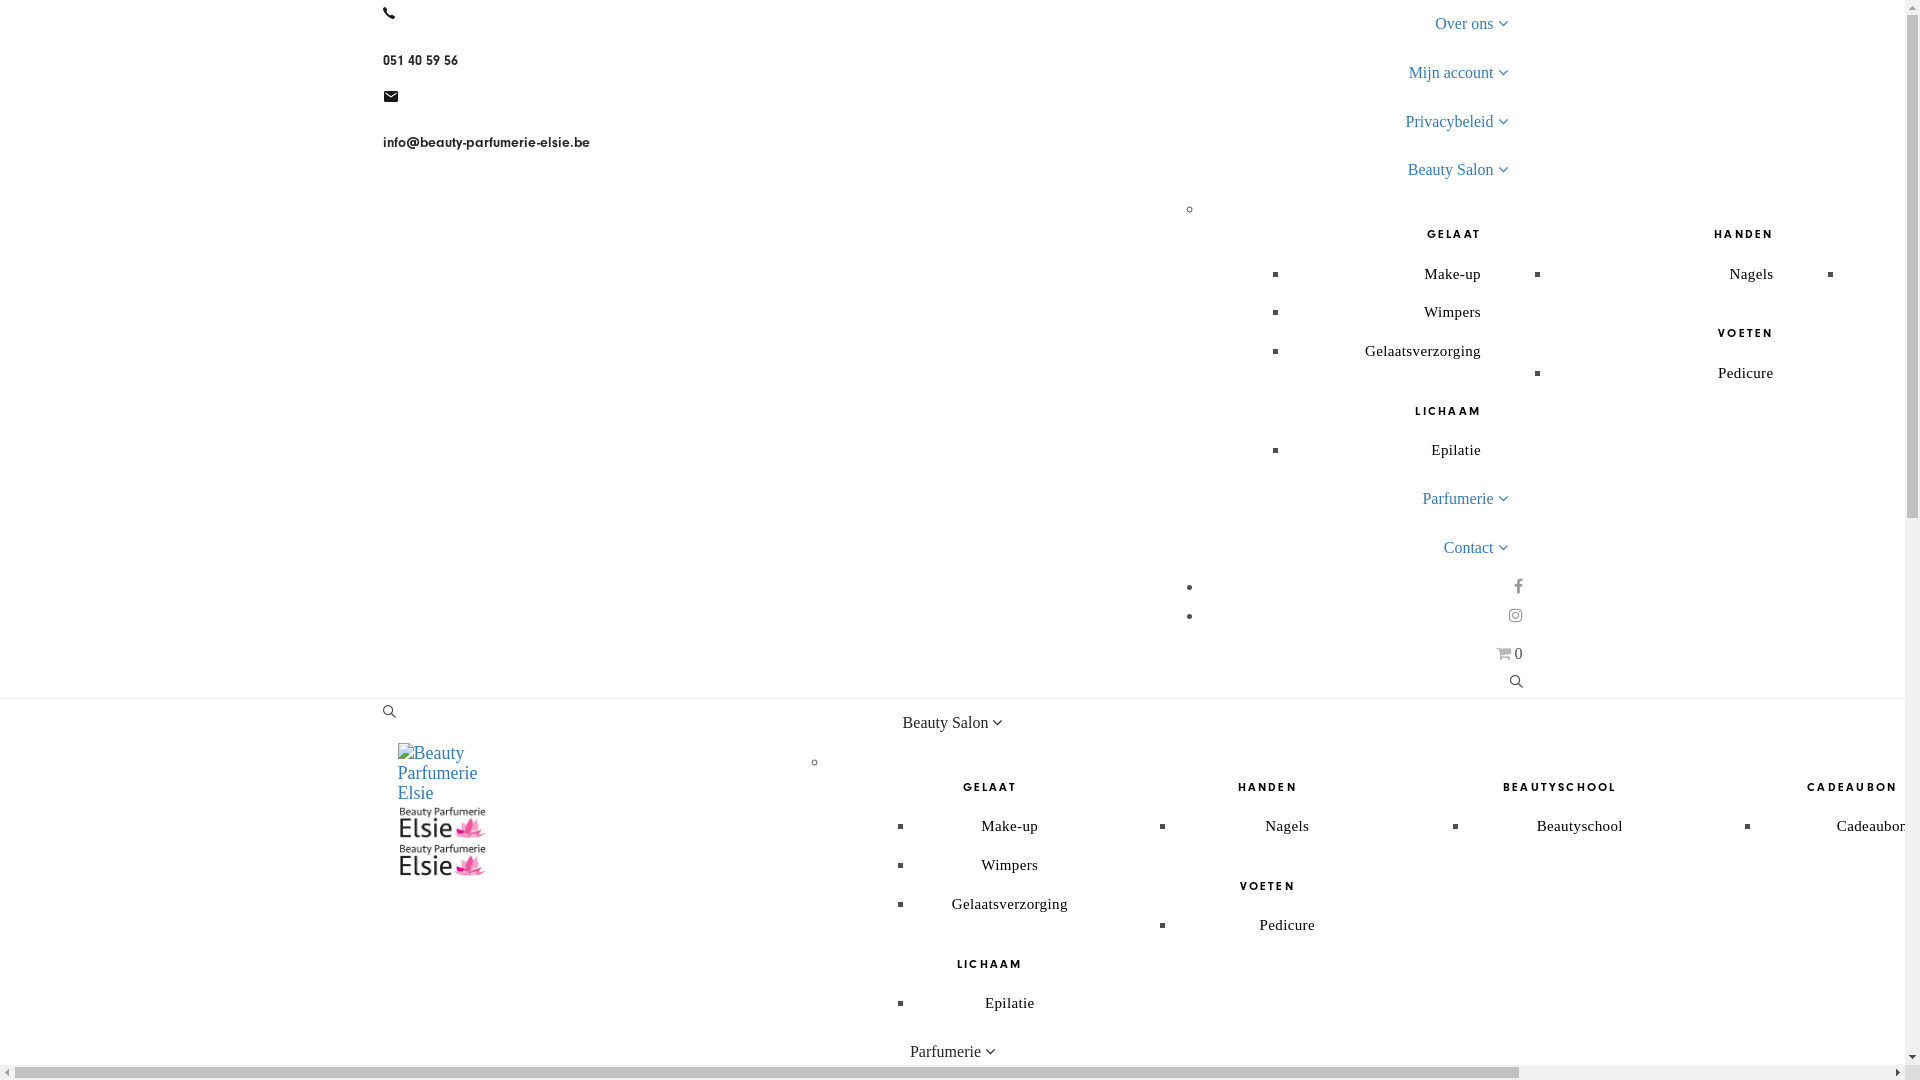 The width and height of the screenshot is (1920, 1080). What do you see at coordinates (1752, 274) in the screenshot?
I see `Nagels` at bounding box center [1752, 274].